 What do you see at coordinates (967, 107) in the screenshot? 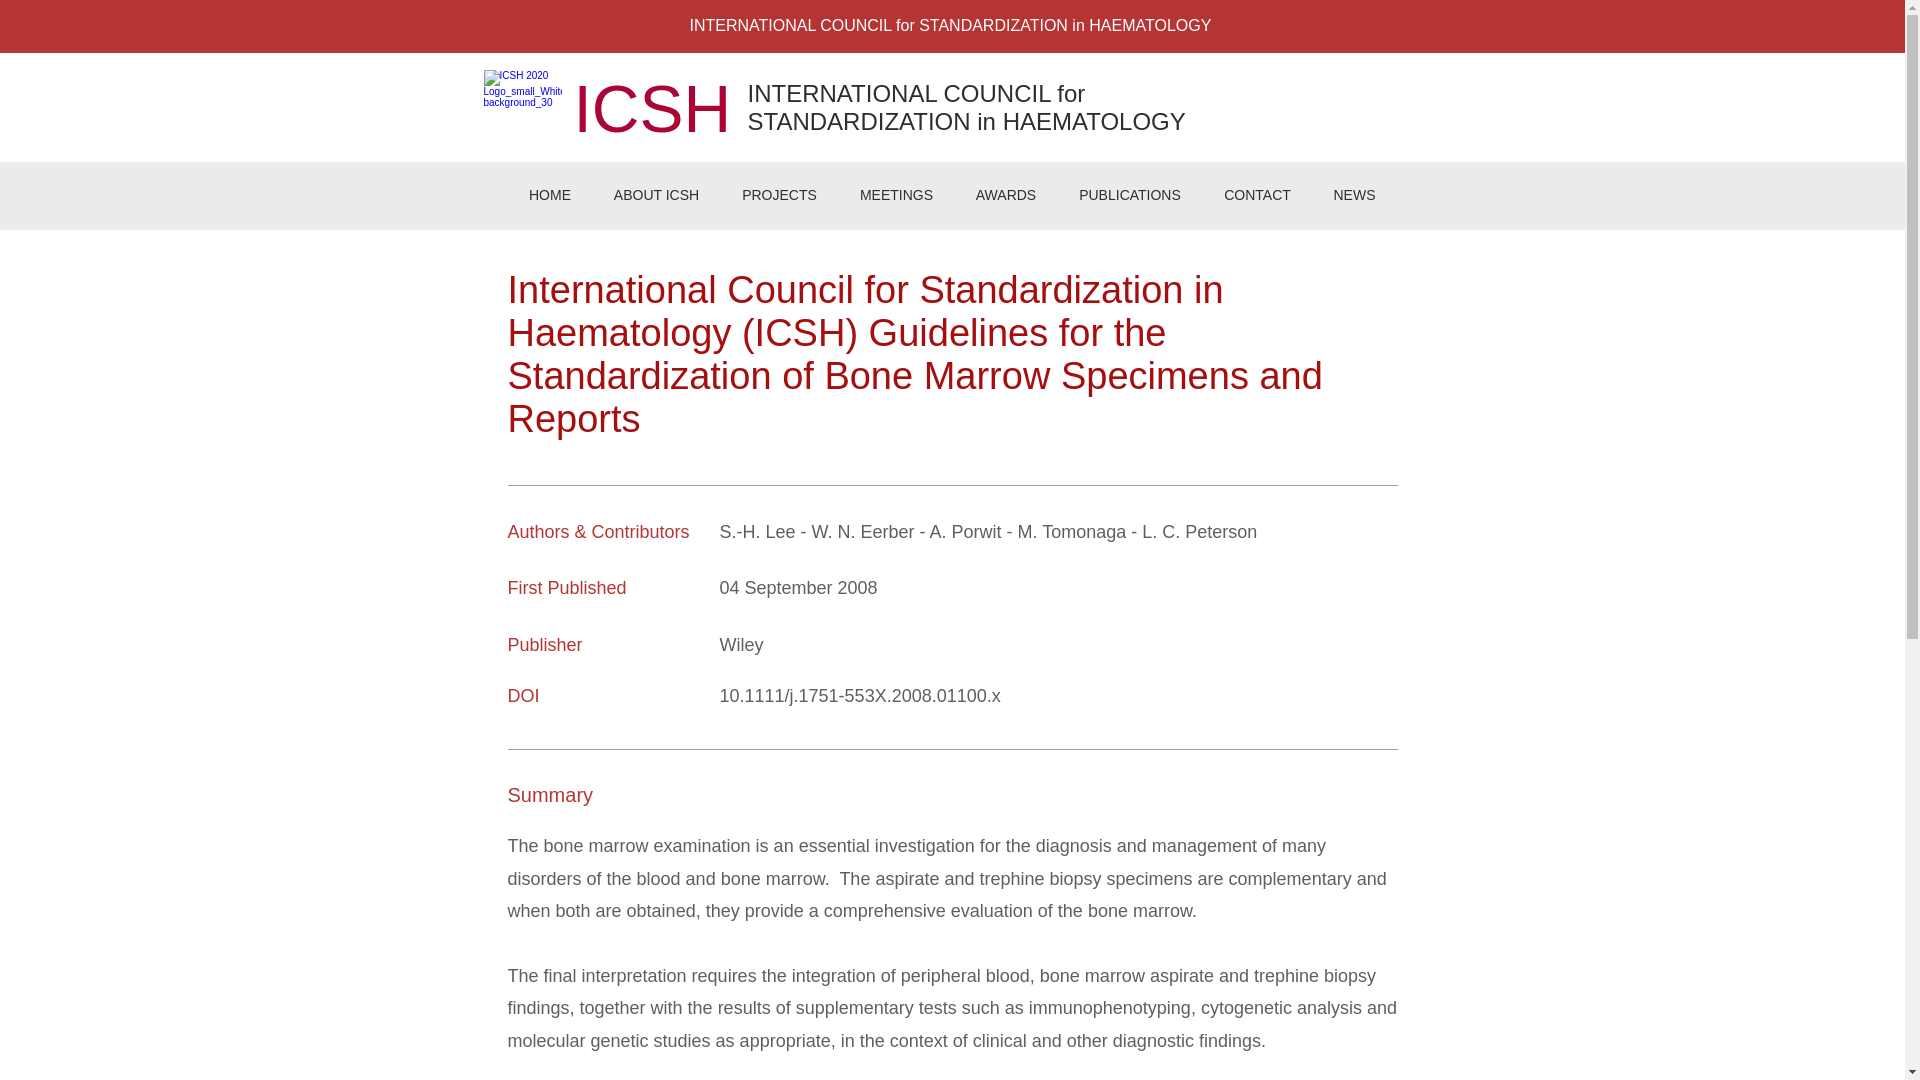
I see `INTERNATIONAL COUNCIL for STANDARDIZATION in HAEMATOLOGY` at bounding box center [967, 107].